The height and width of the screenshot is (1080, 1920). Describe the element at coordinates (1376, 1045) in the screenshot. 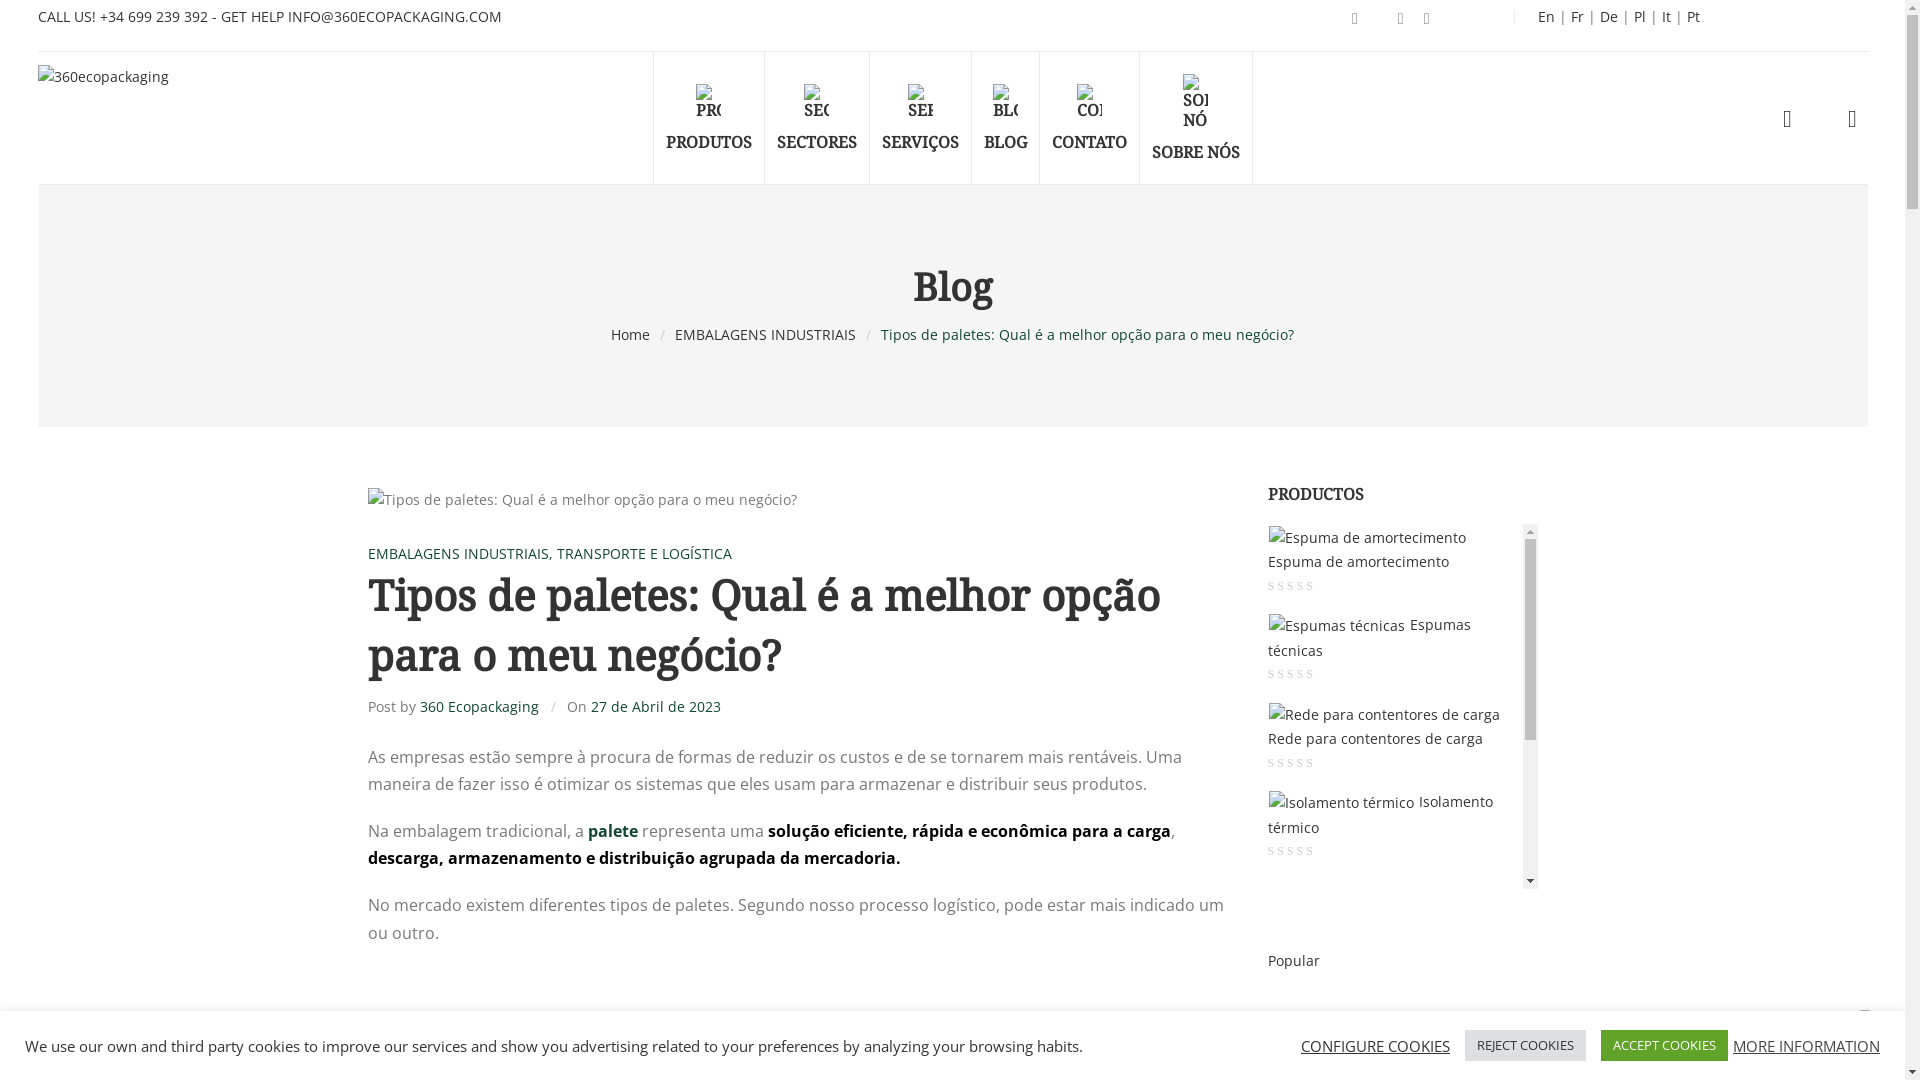

I see `CONFIGURE COOKIES` at that location.